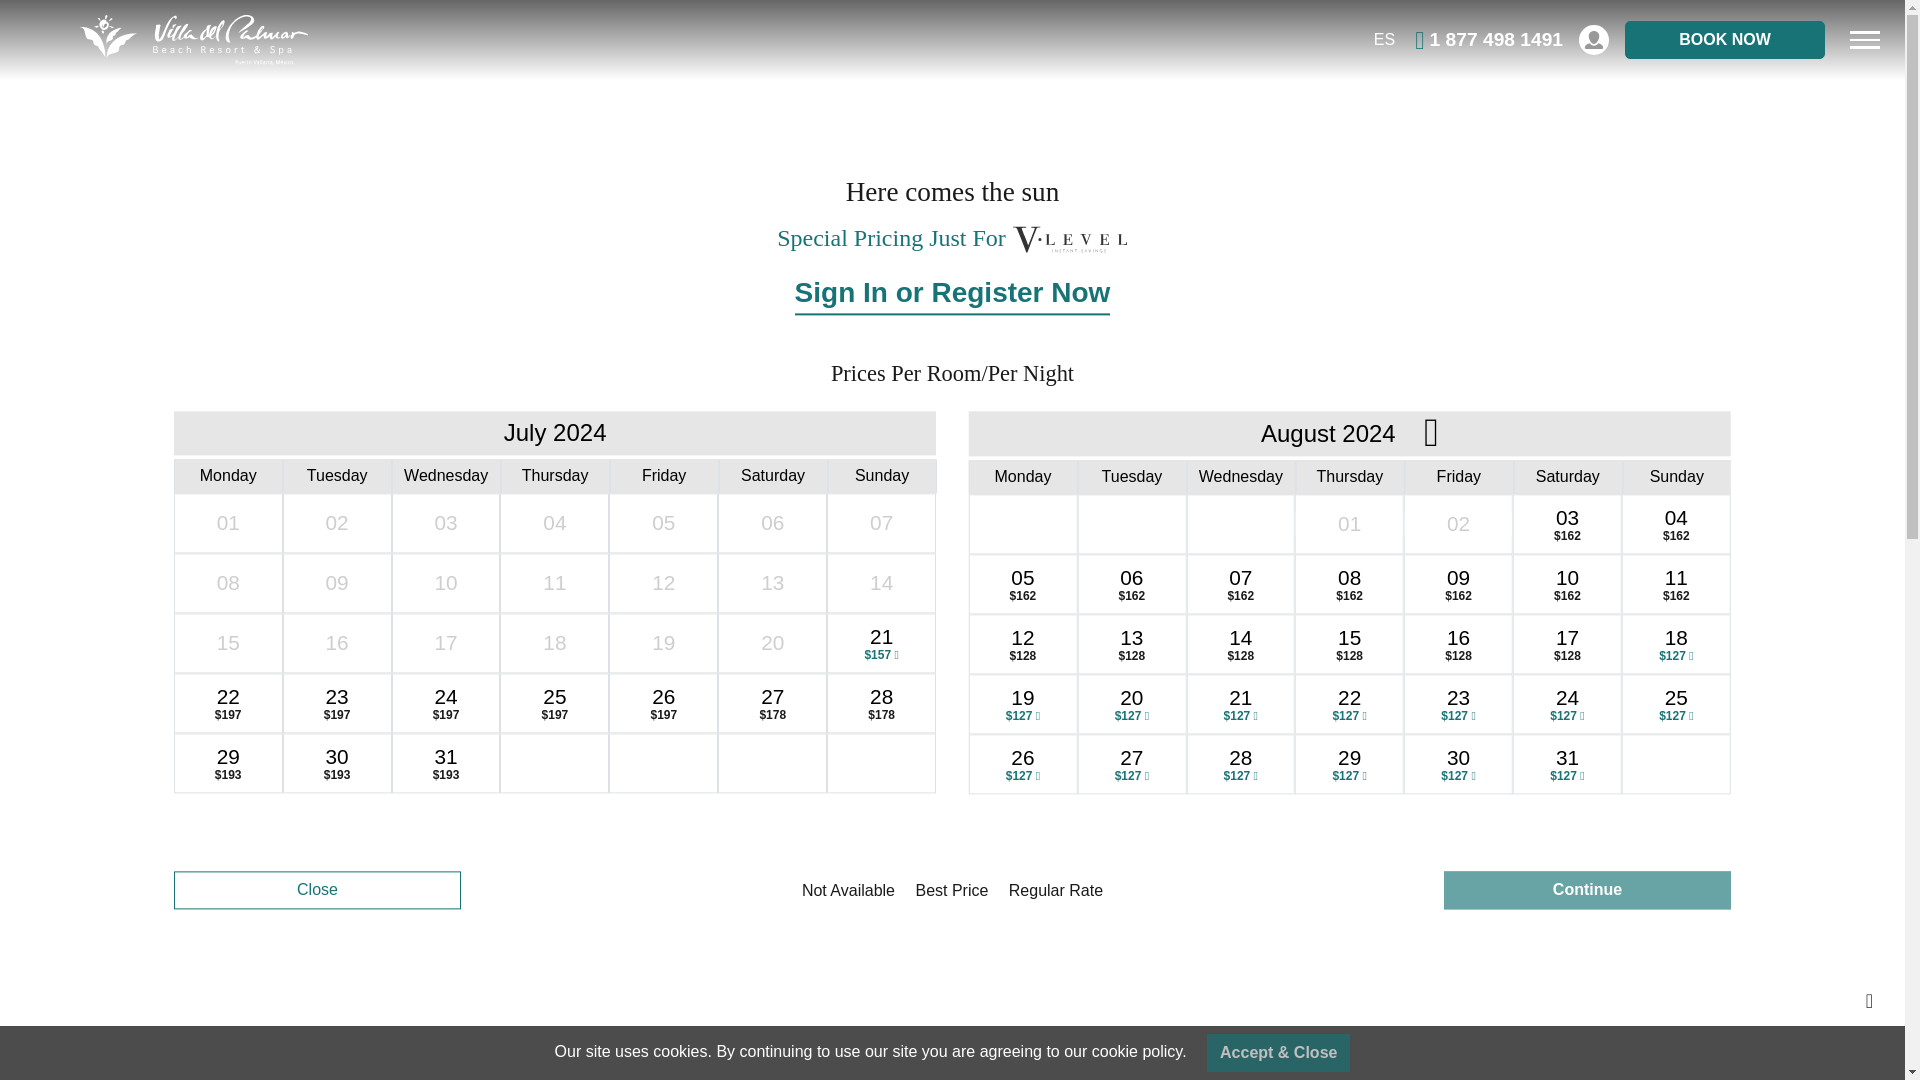 The height and width of the screenshot is (1080, 1920). What do you see at coordinates (1488, 39) in the screenshot?
I see `1 877 498 1491` at bounding box center [1488, 39].